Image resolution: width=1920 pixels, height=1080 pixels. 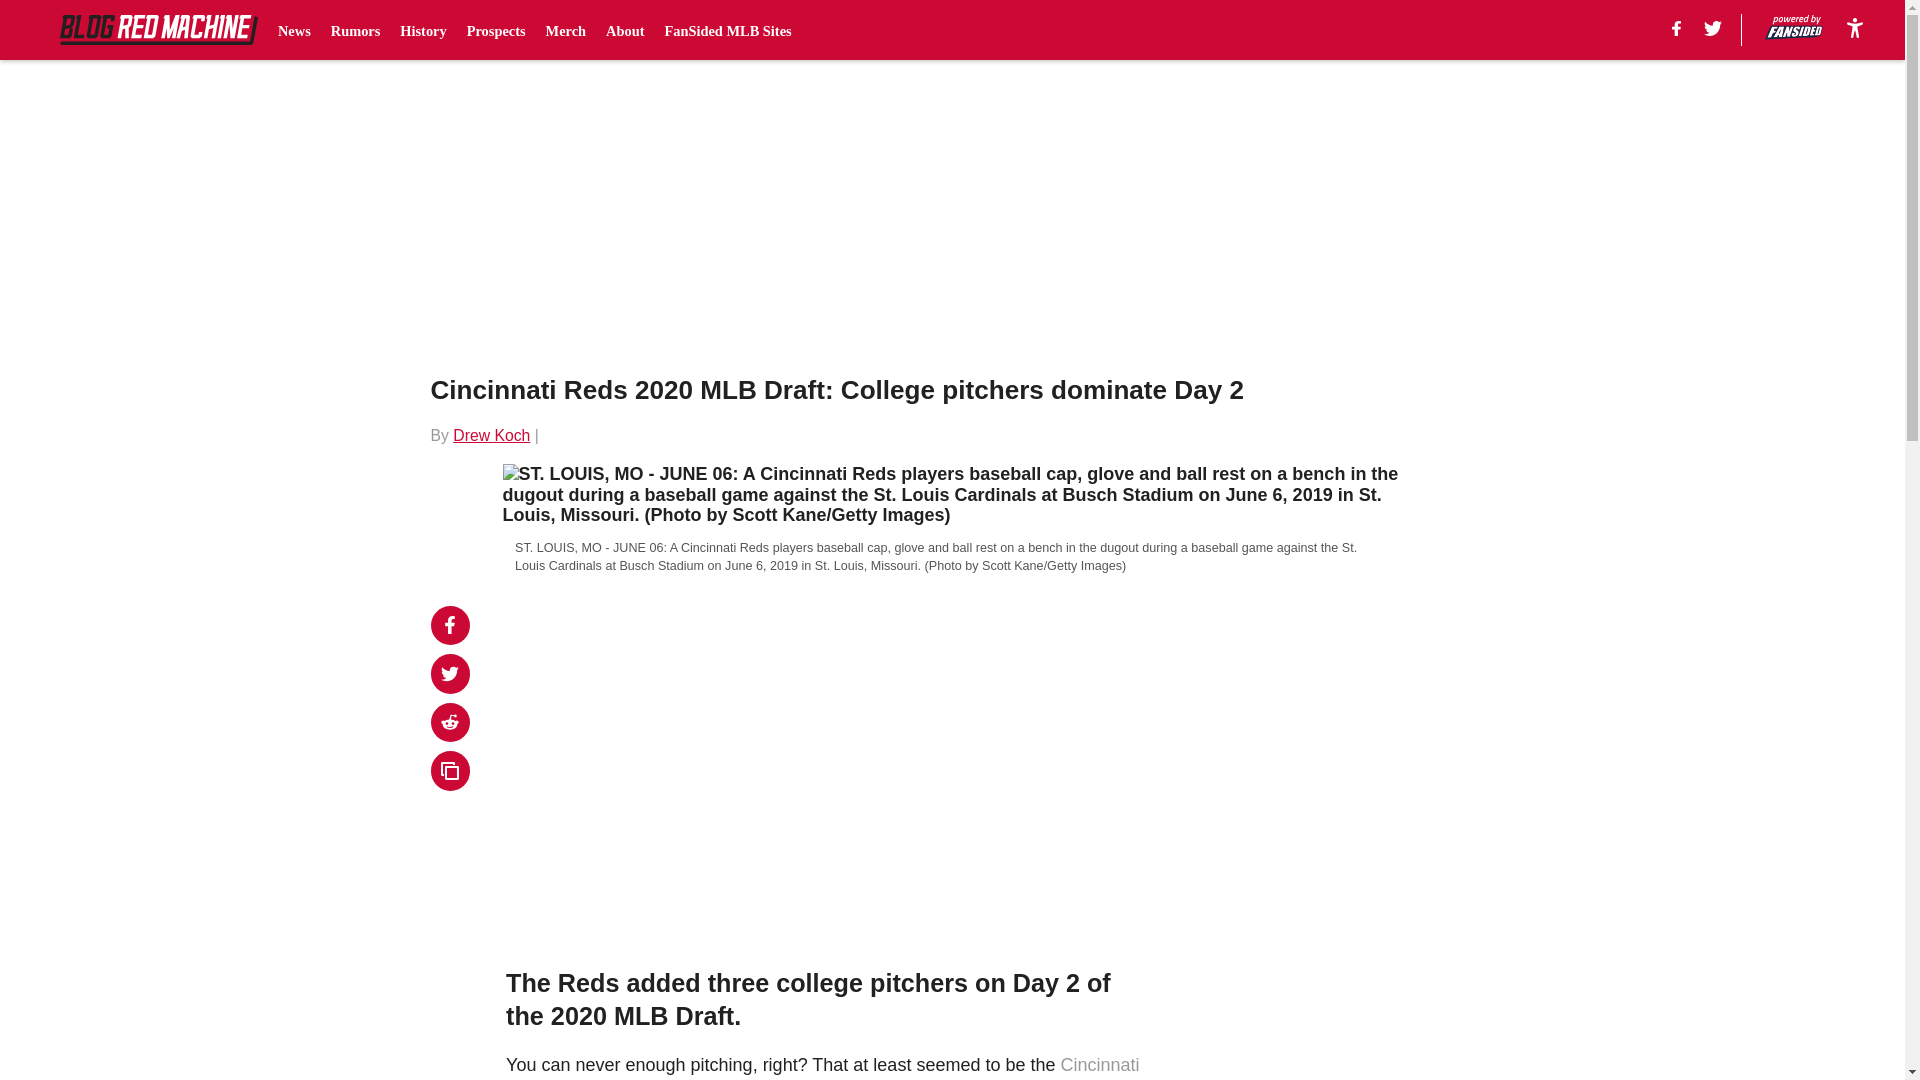 What do you see at coordinates (496, 30) in the screenshot?
I see `Prospects` at bounding box center [496, 30].